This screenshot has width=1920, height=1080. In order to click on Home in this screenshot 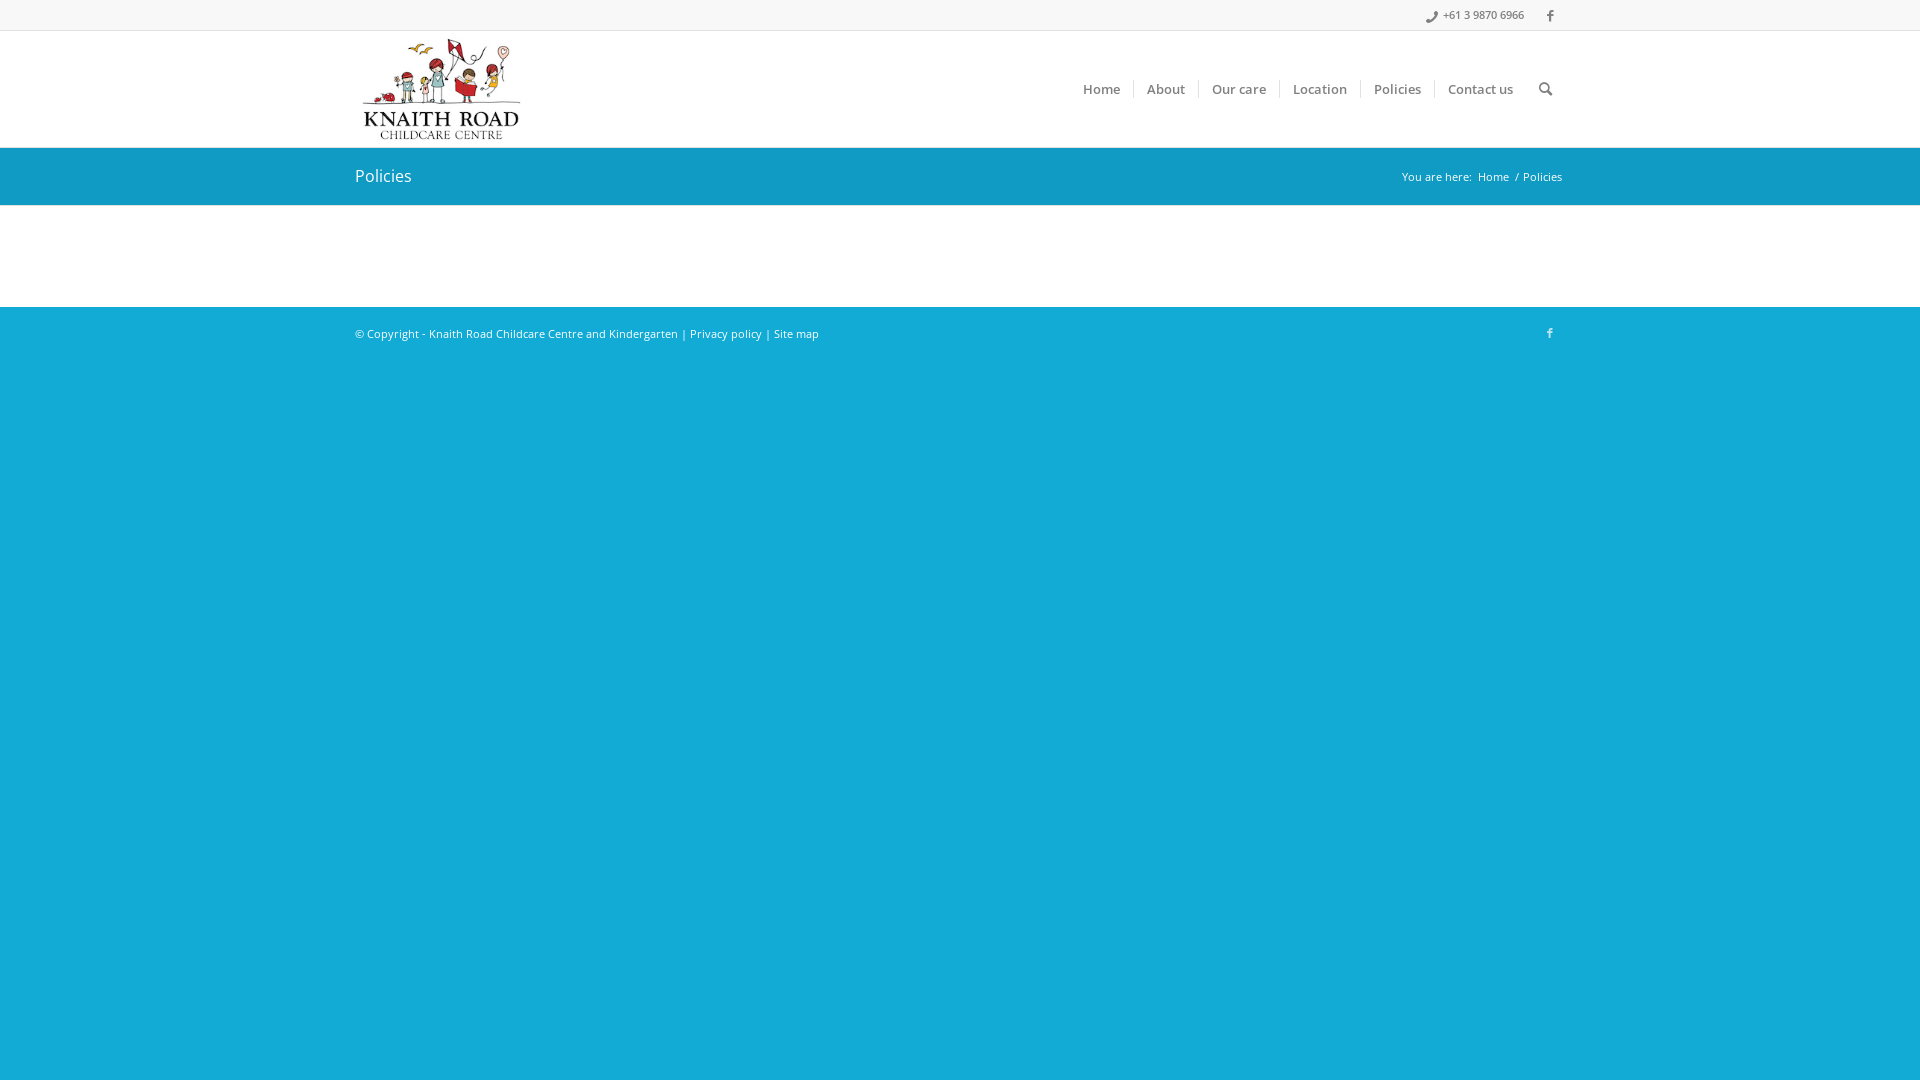, I will do `click(1102, 89)`.